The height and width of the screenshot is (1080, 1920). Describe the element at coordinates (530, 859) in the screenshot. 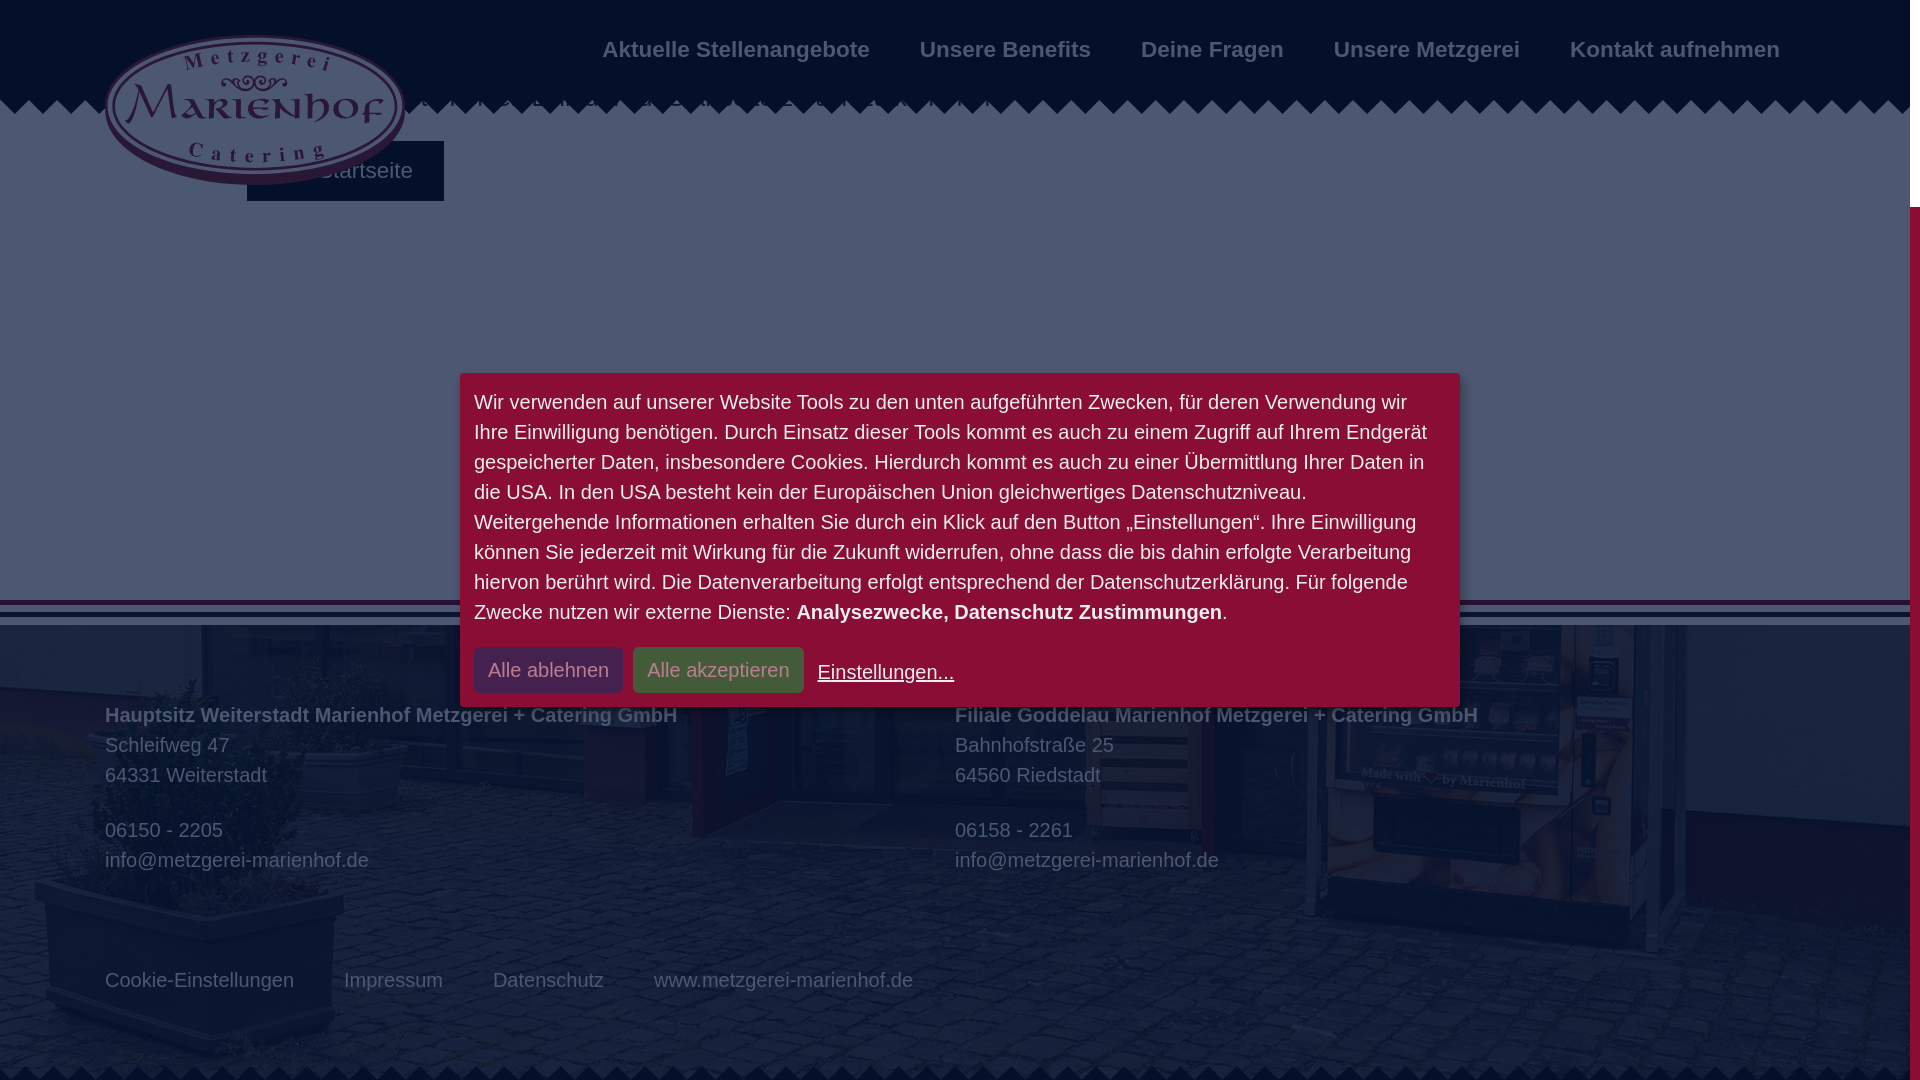

I see `E-Mail schreiben` at that location.